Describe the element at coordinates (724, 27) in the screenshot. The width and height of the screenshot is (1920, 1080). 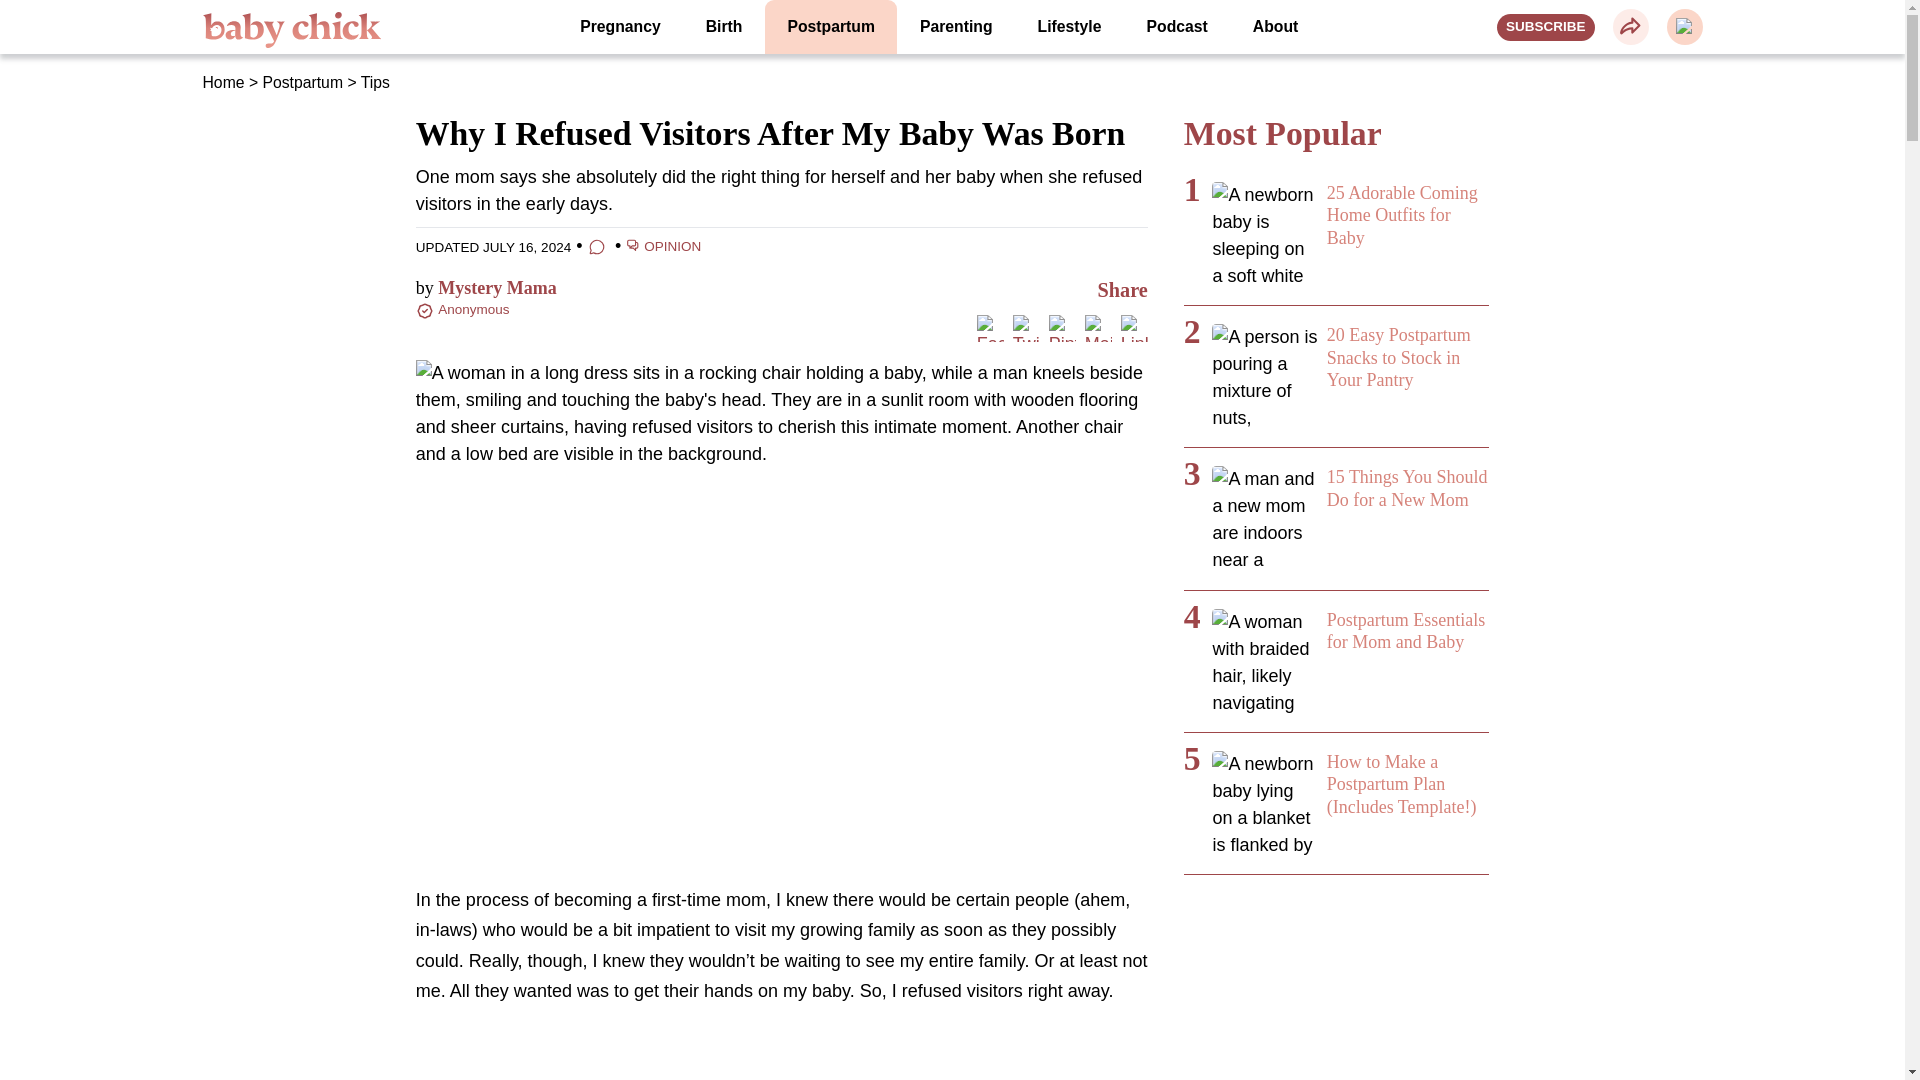
I see `Birth` at that location.